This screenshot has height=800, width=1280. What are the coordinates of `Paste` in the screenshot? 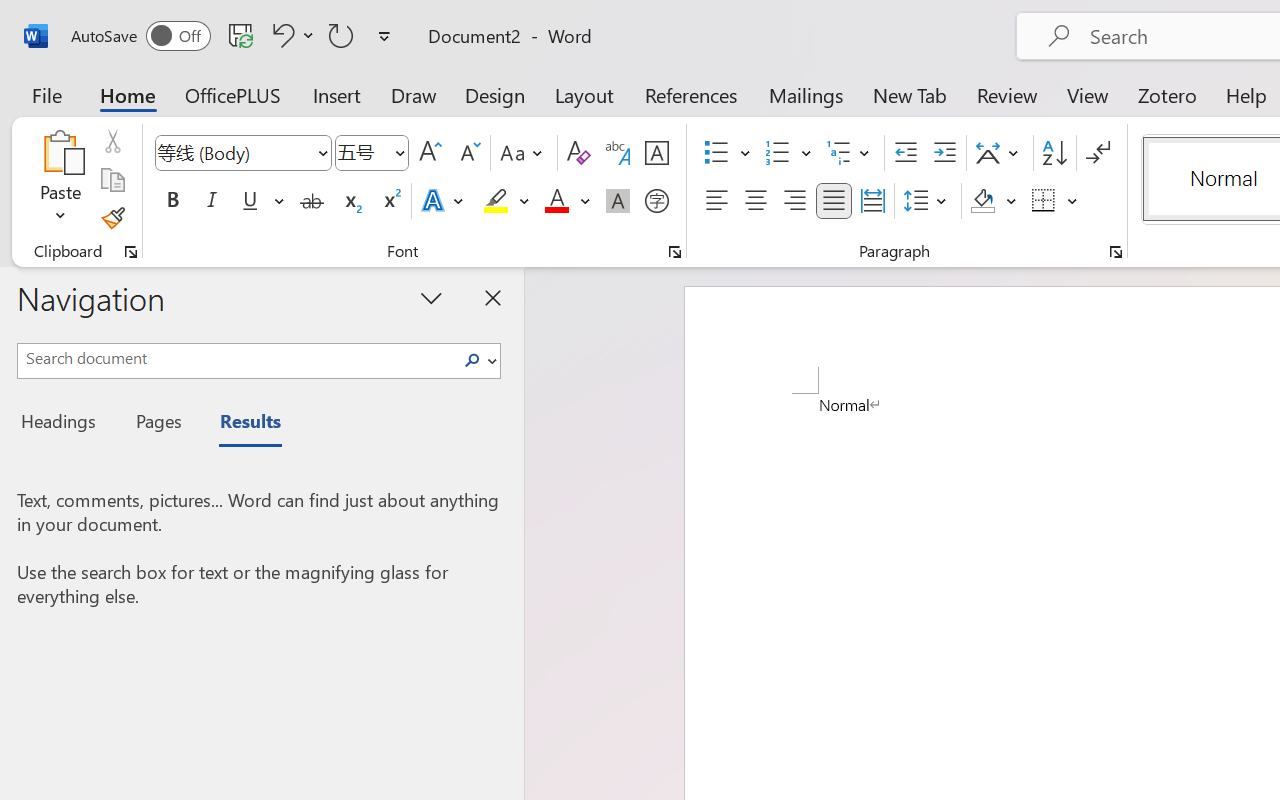 It's located at (60, 180).